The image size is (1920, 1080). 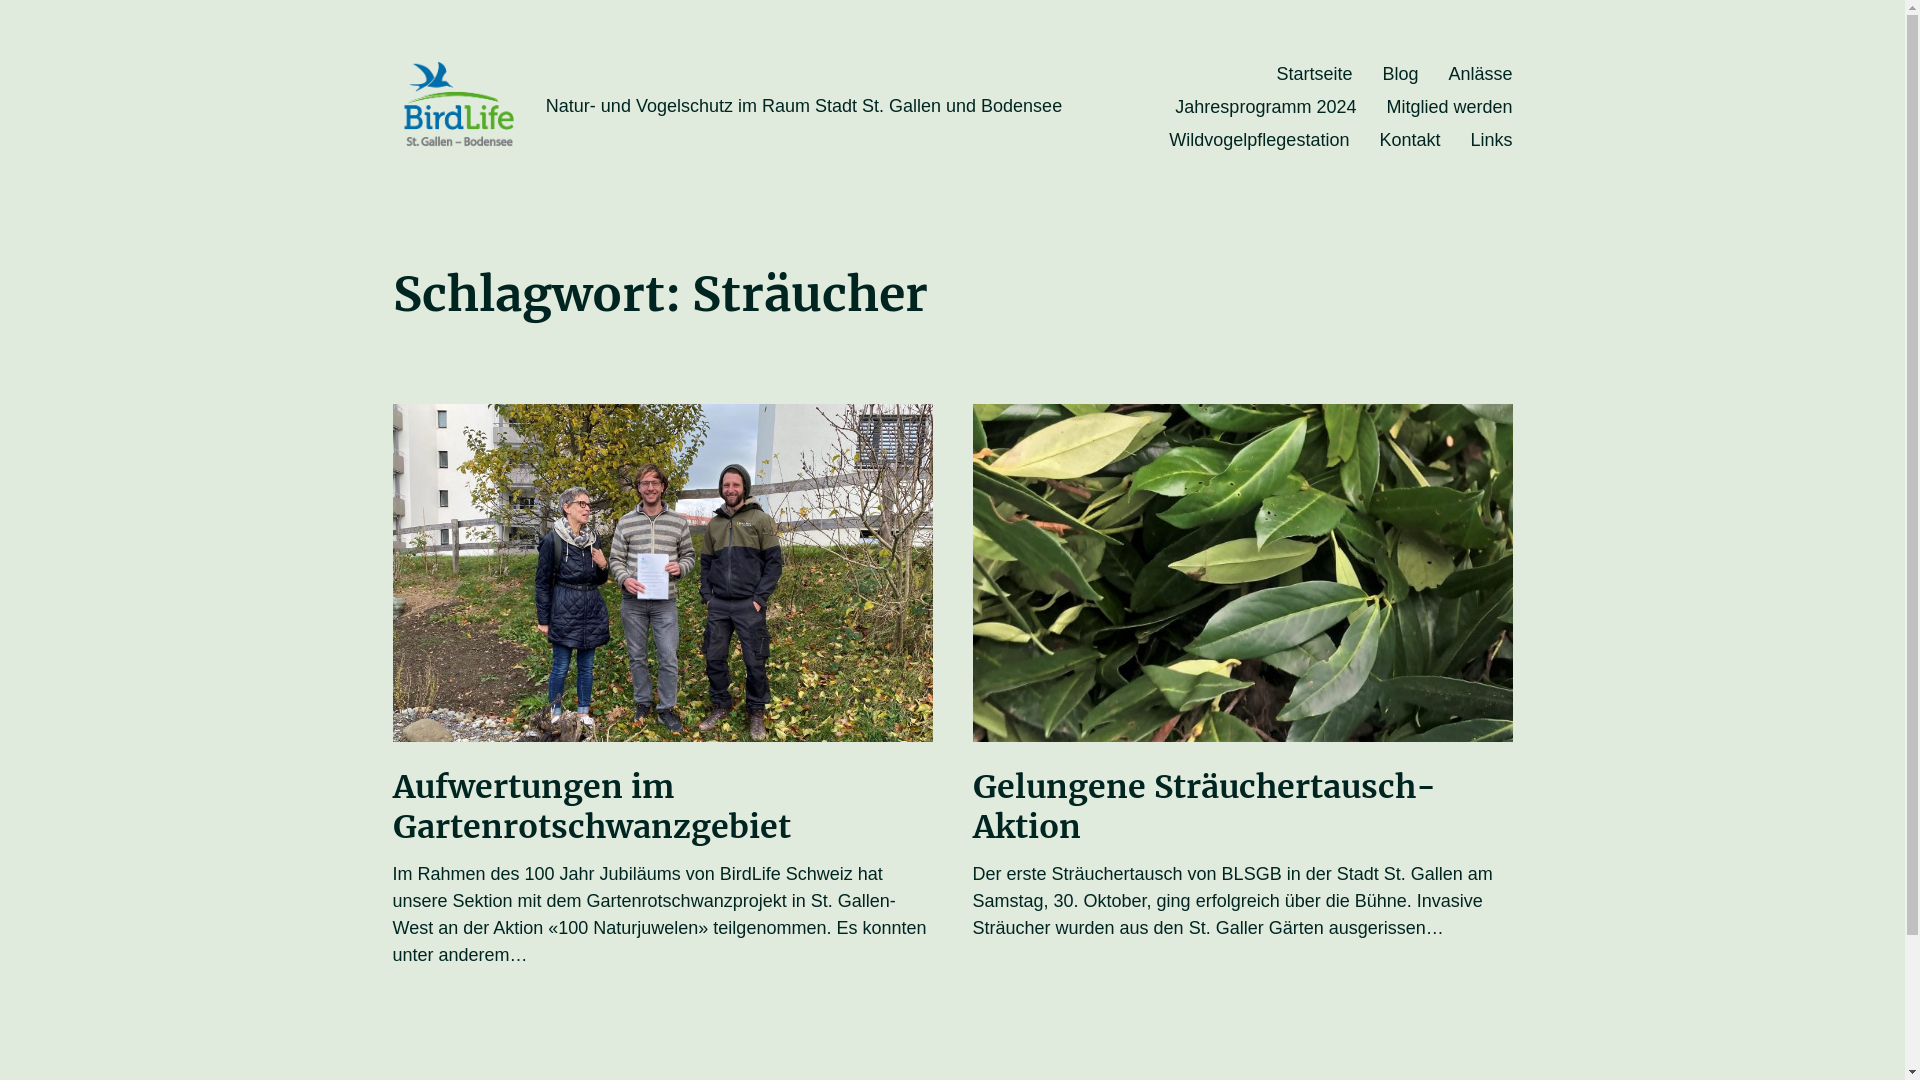 I want to click on Links, so click(x=1491, y=140).